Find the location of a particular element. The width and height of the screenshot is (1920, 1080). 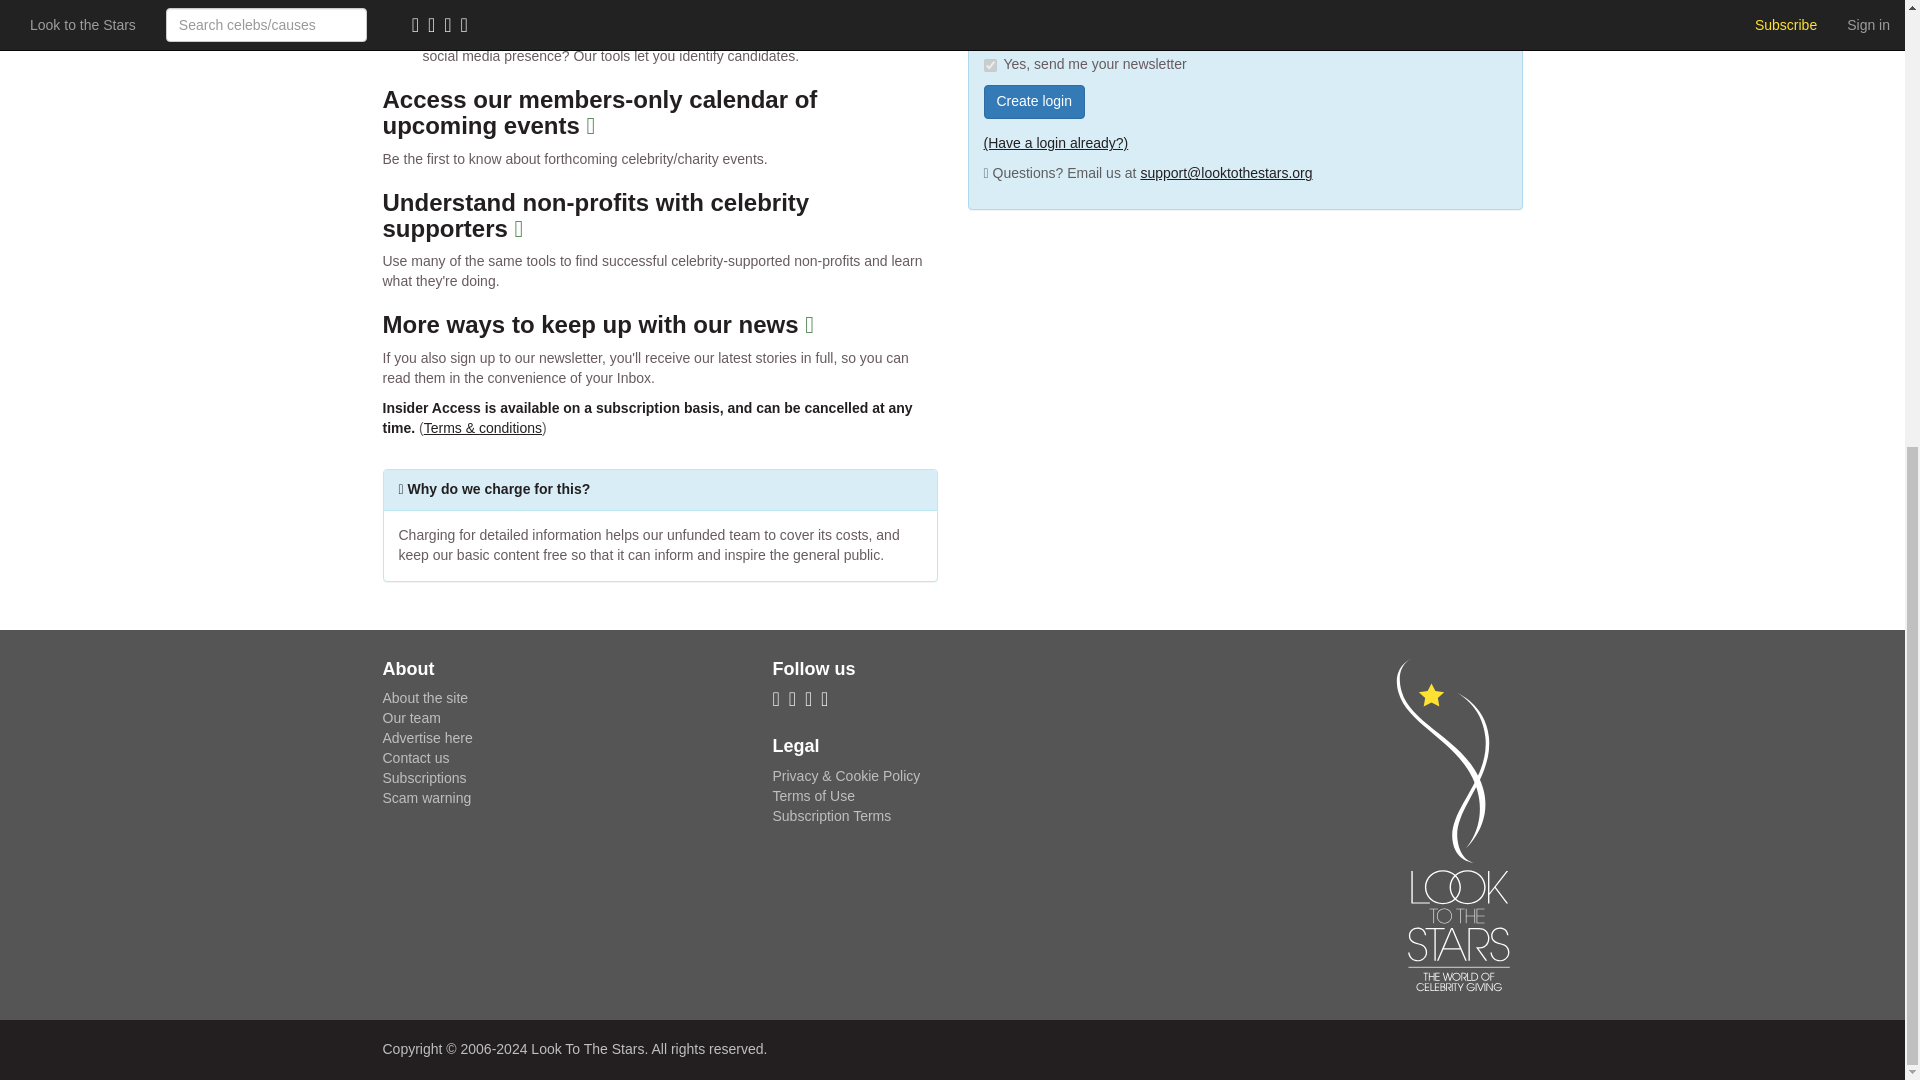

Scam warning is located at coordinates (426, 797).